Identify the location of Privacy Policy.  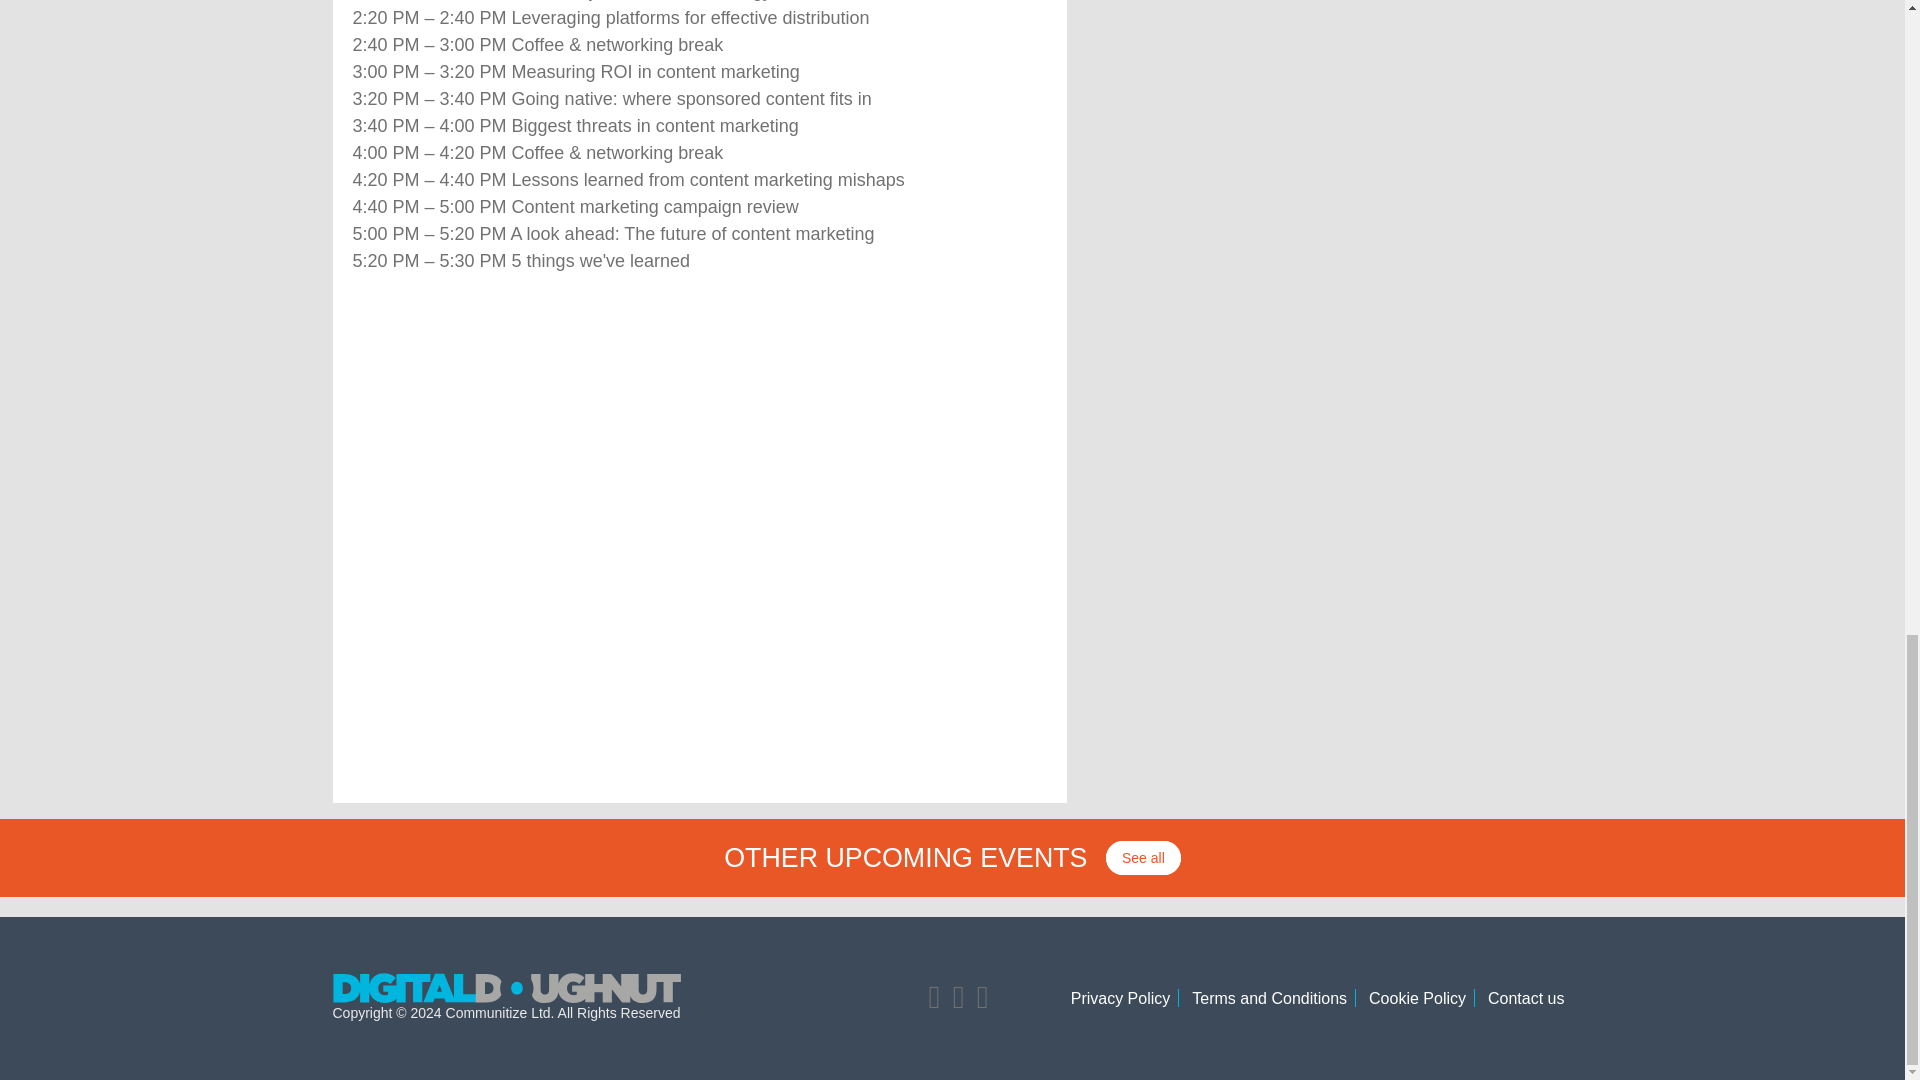
(1121, 998).